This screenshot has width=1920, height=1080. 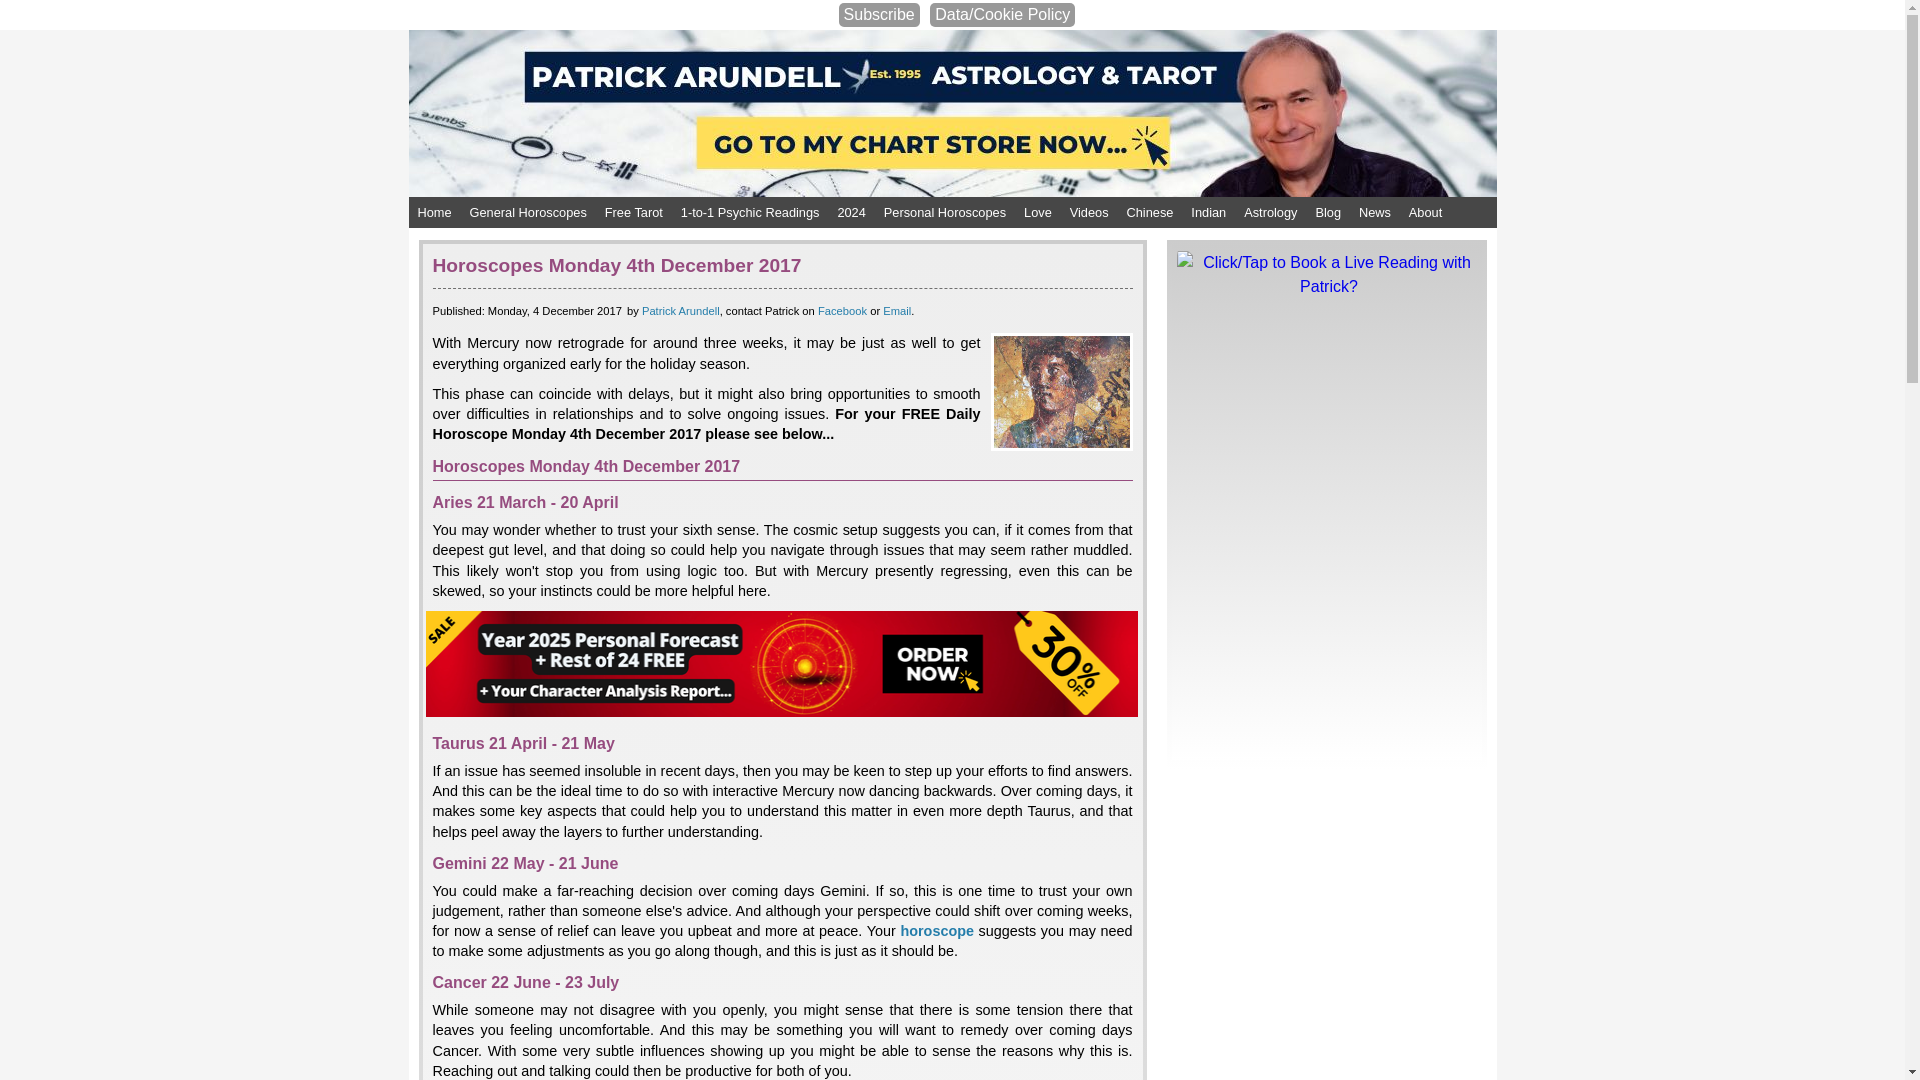 I want to click on Horoscopes Monday 4th December 2017, so click(x=1061, y=391).